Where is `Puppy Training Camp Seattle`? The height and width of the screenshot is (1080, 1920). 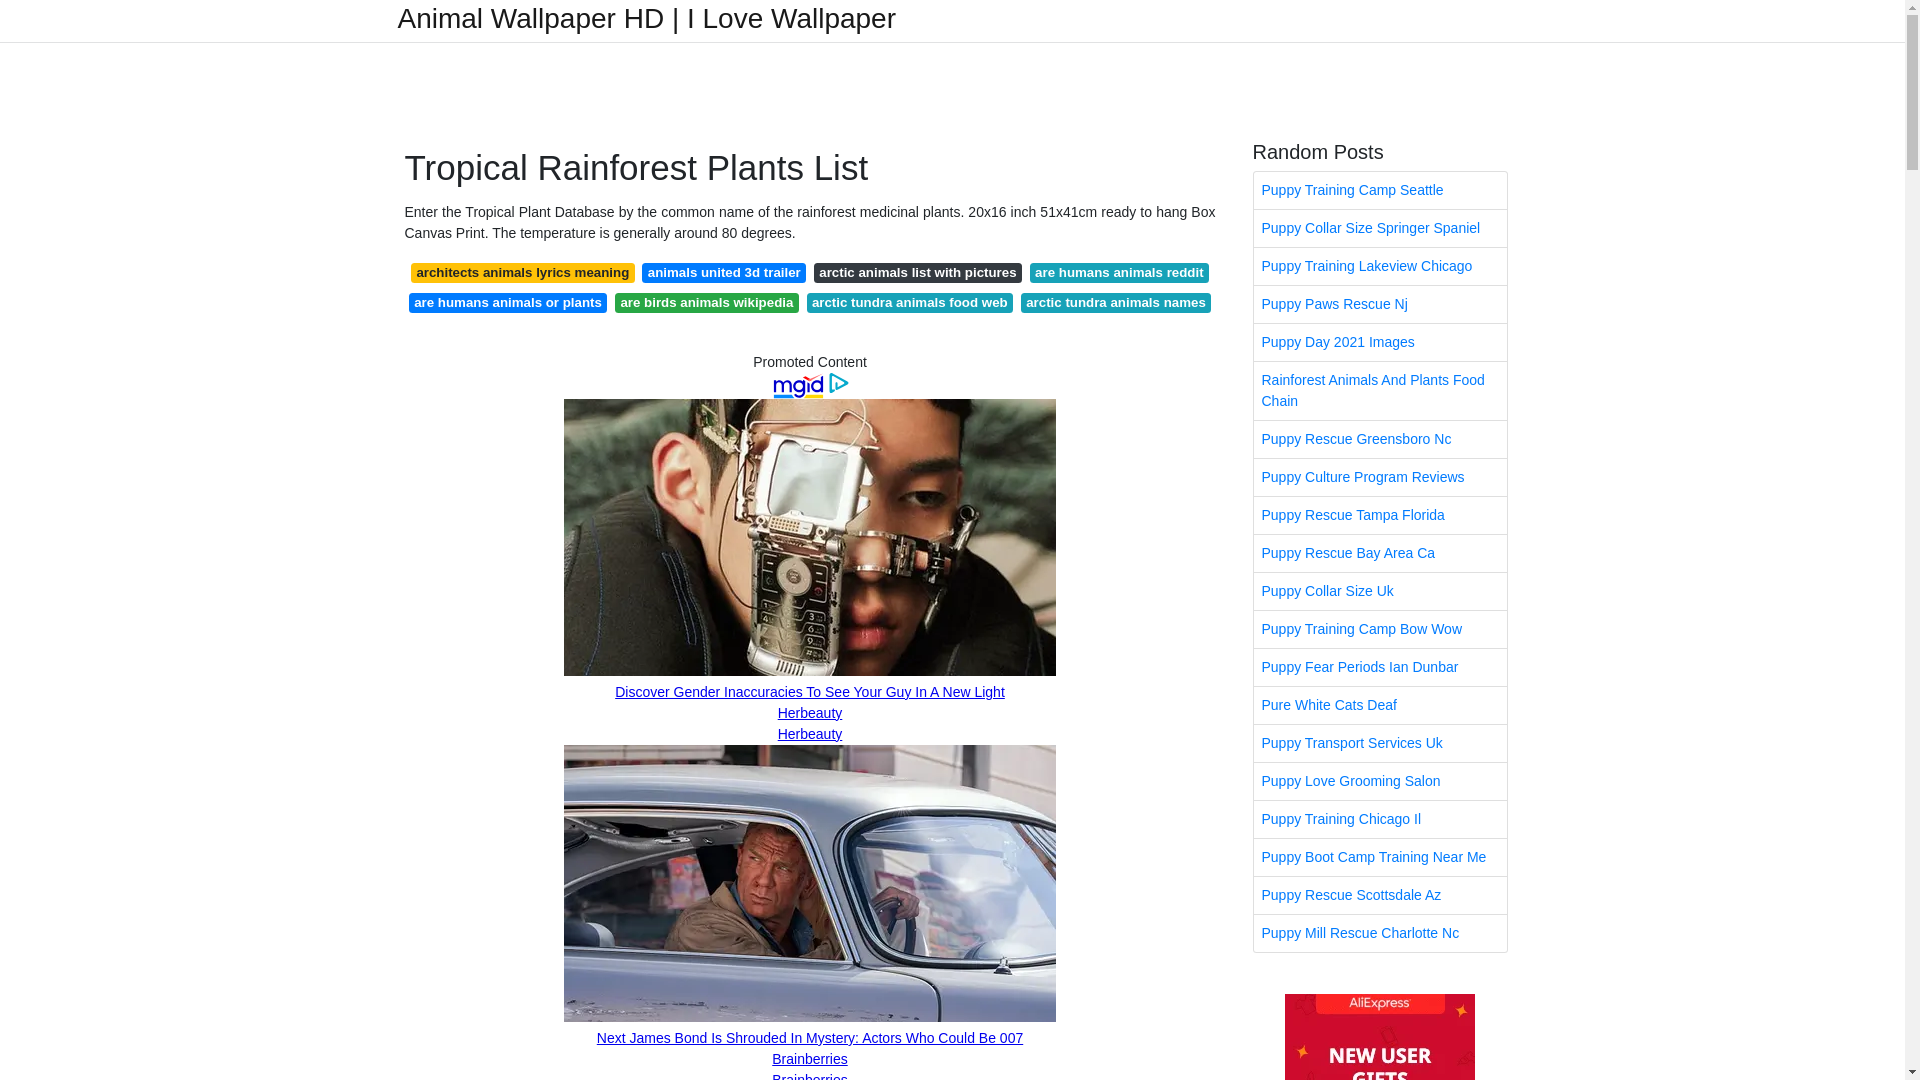
Puppy Training Camp Seattle is located at coordinates (1380, 190).